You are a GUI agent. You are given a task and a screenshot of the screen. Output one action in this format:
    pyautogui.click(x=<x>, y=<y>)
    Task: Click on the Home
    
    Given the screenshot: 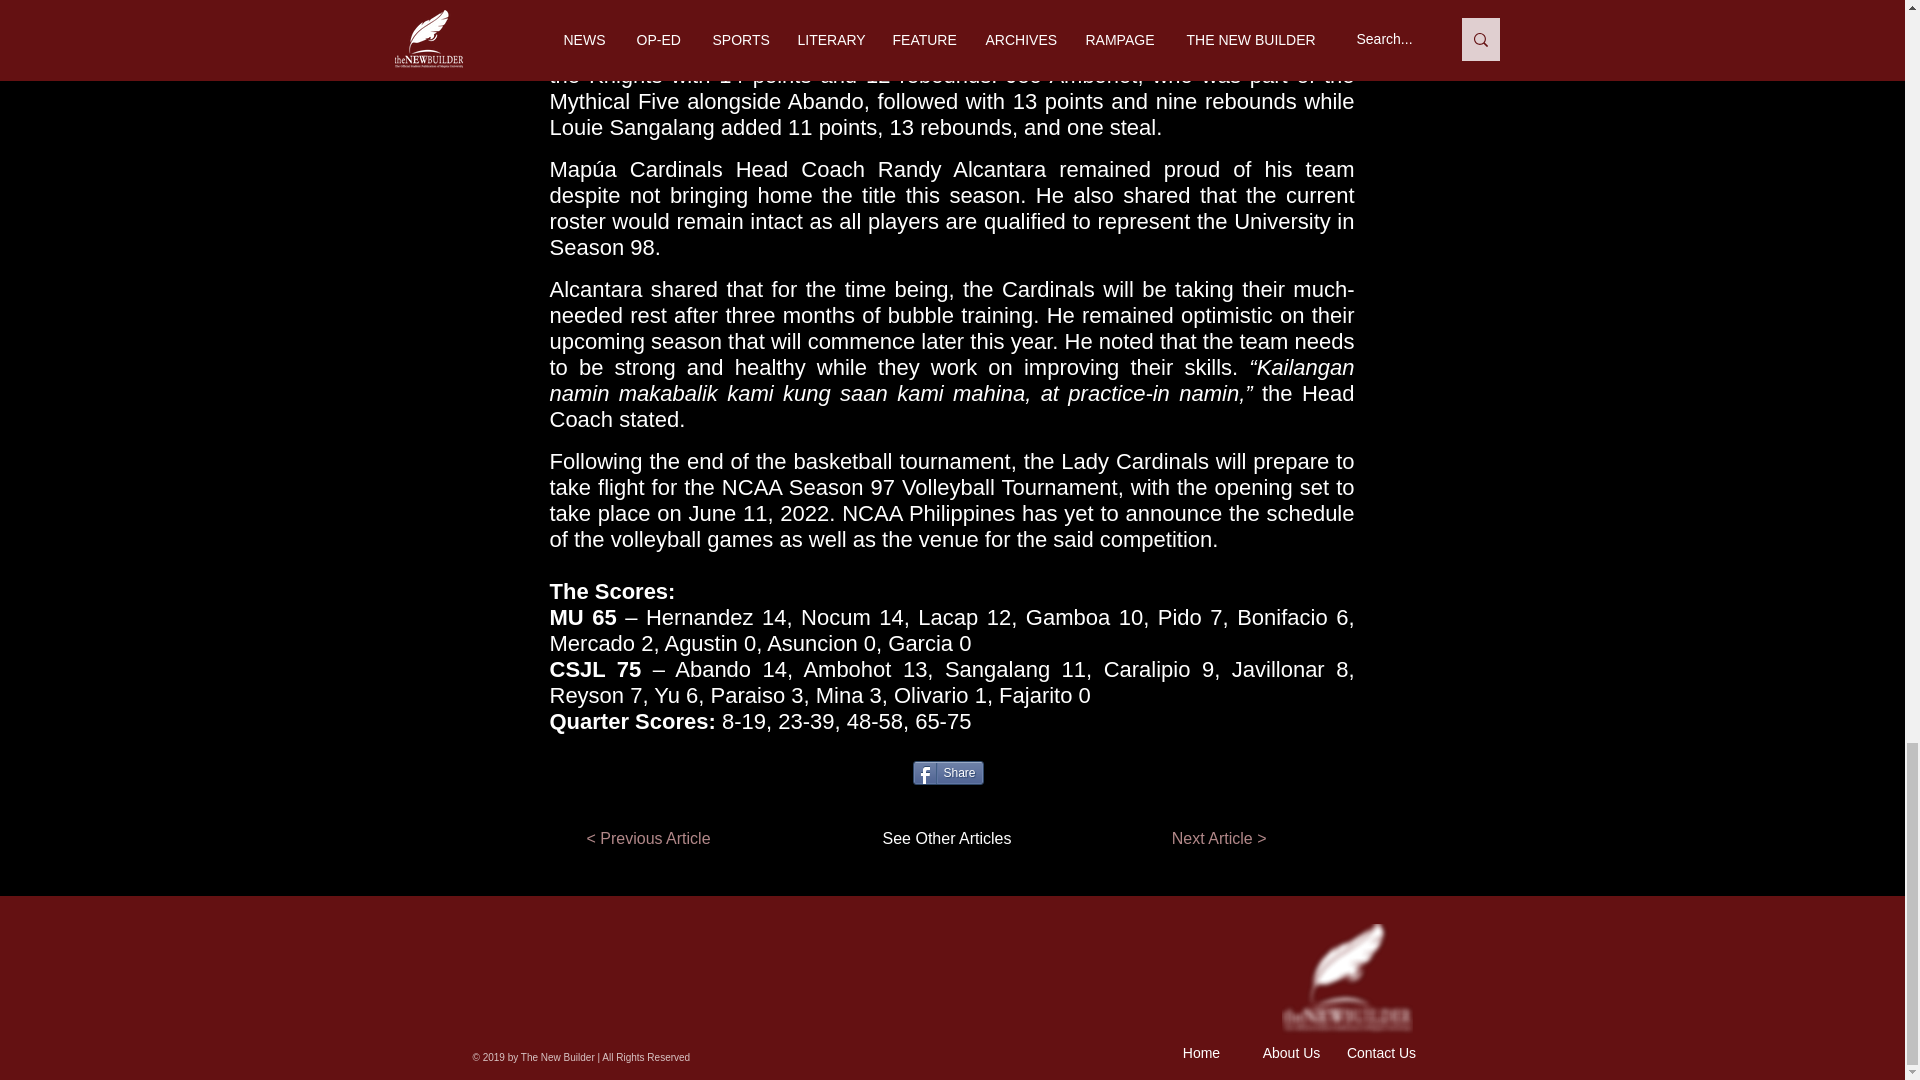 What is the action you would take?
    pyautogui.click(x=1200, y=1052)
    